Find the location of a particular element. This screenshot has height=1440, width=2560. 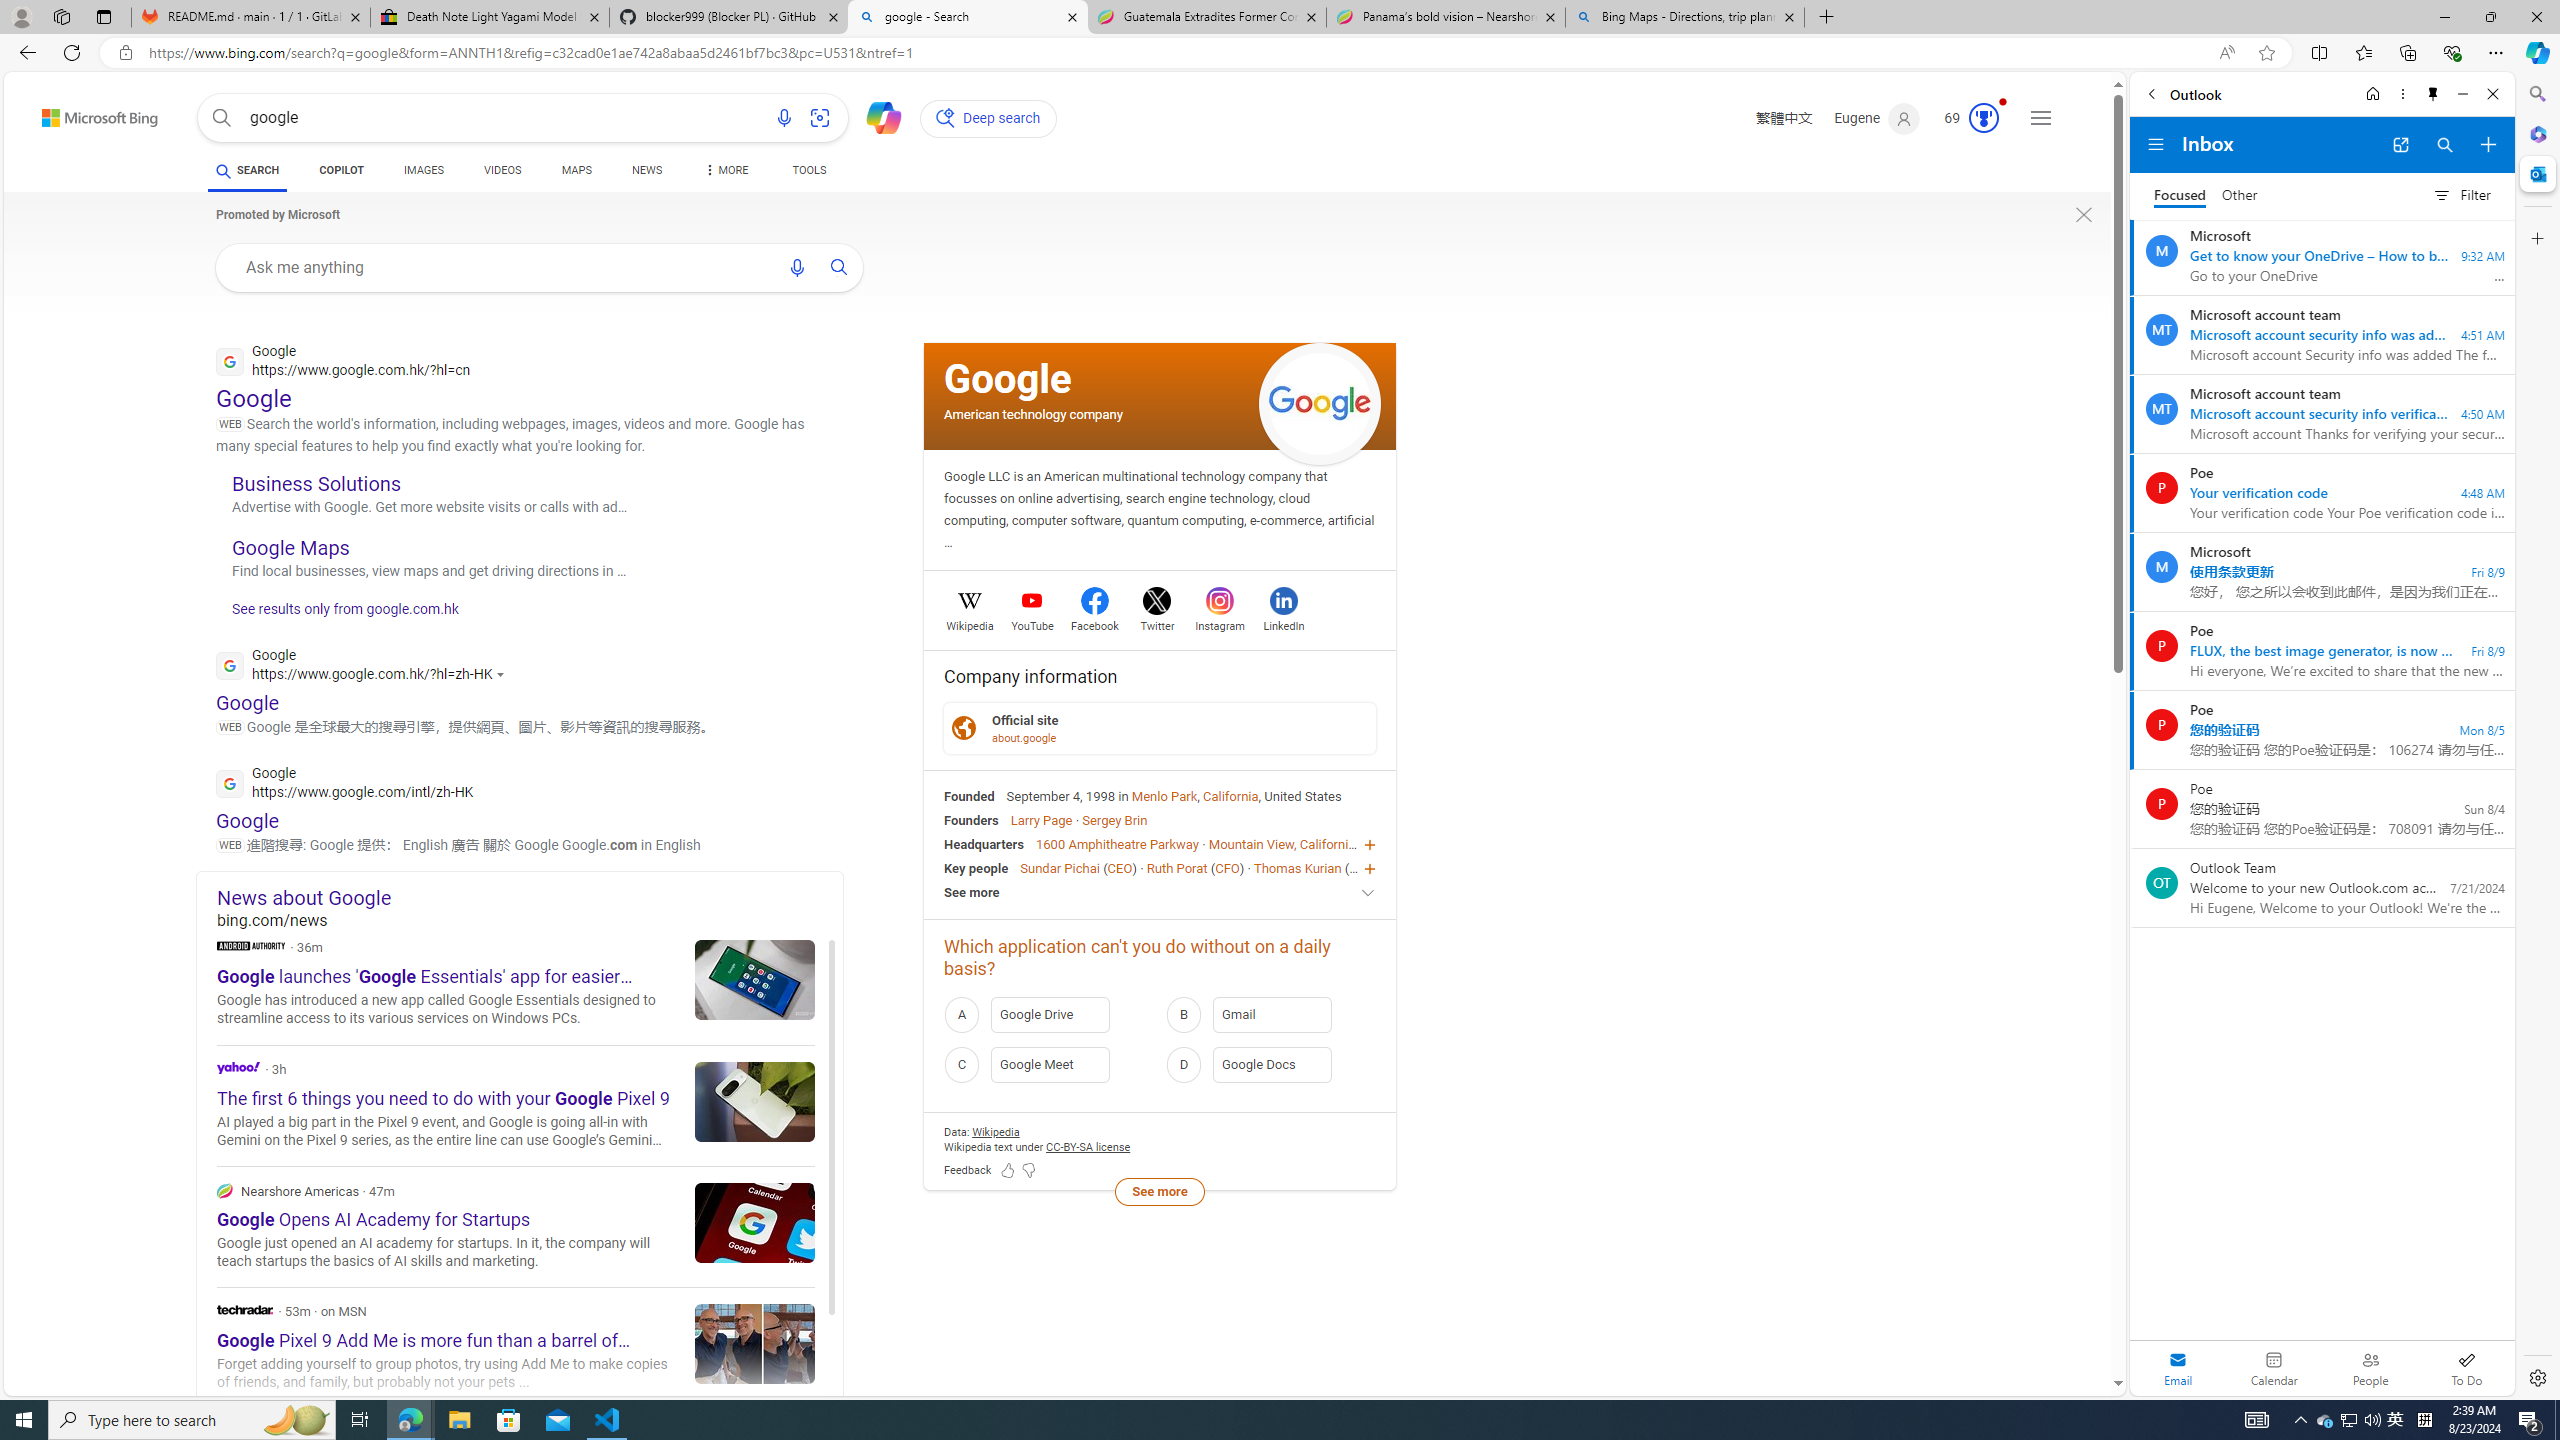

Open in new tab is located at coordinates (2400, 145).